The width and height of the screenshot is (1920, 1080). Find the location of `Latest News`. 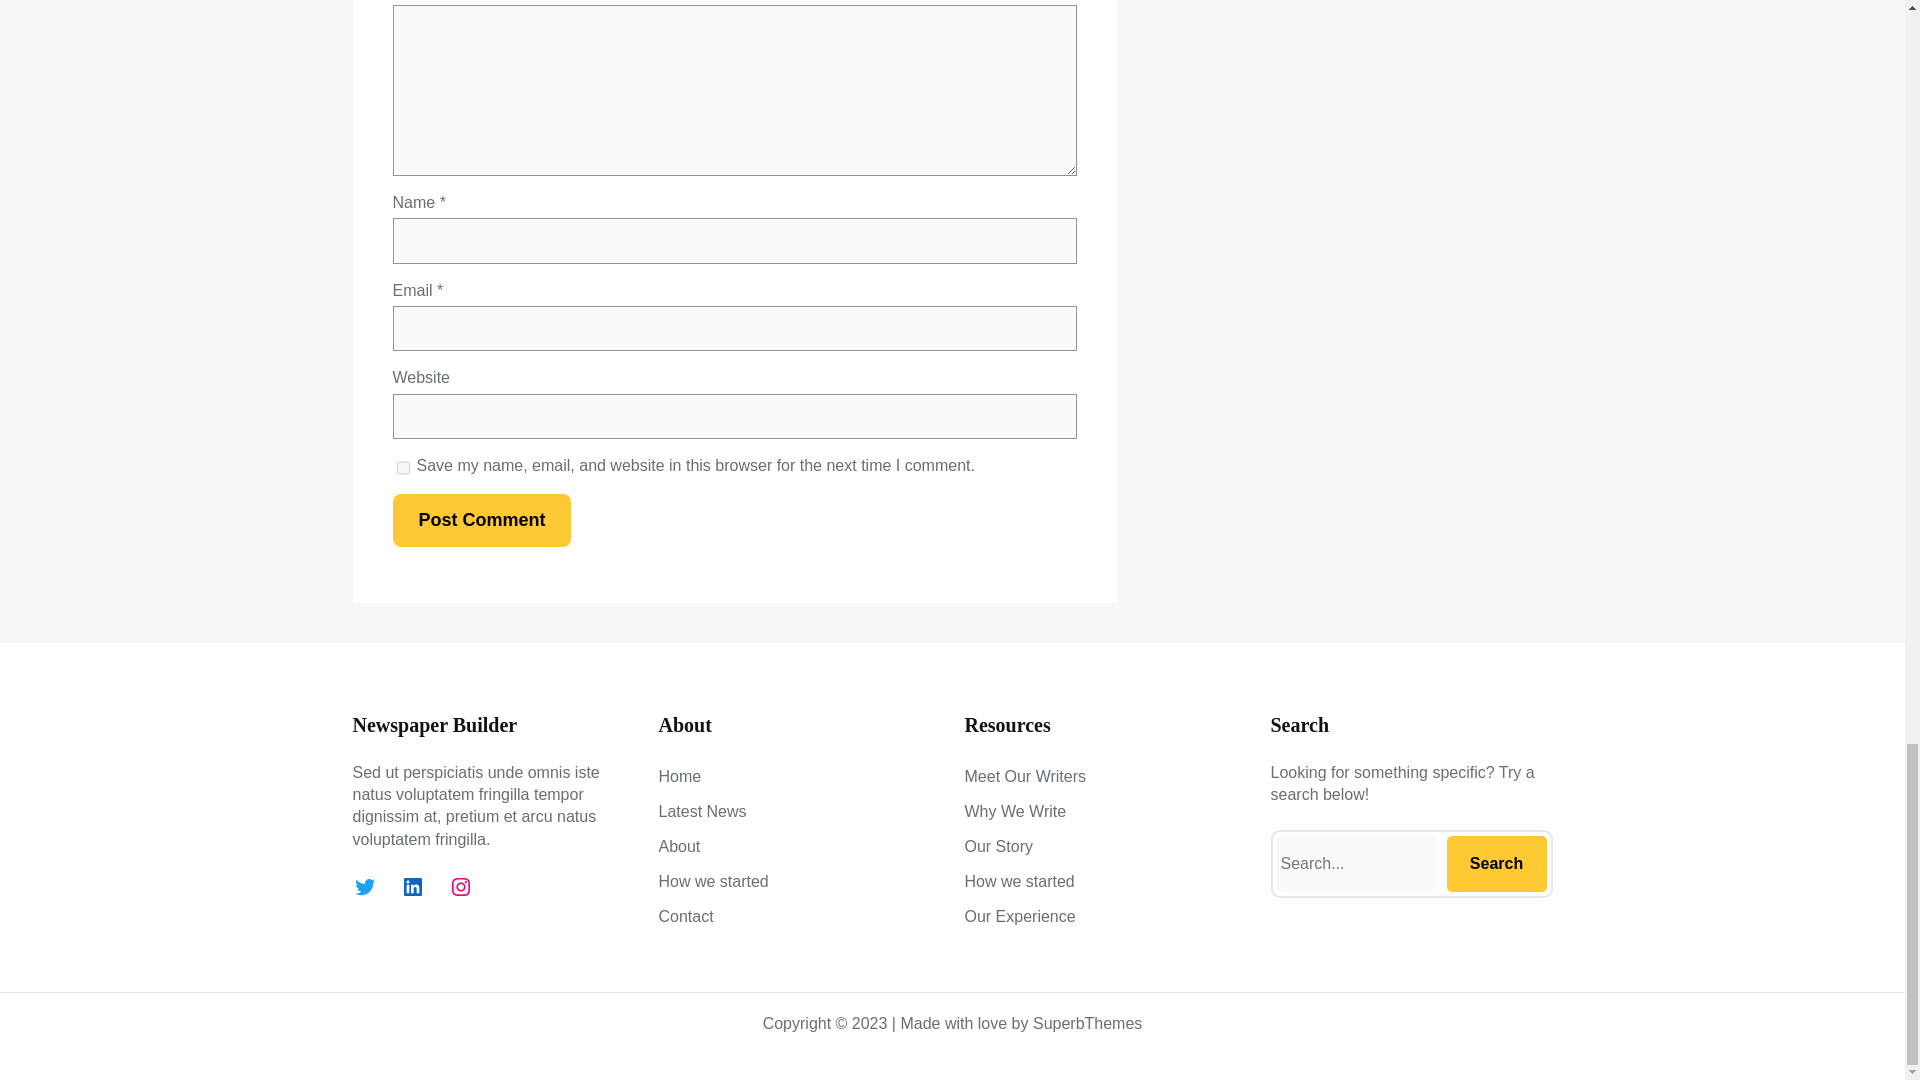

Latest News is located at coordinates (702, 812).